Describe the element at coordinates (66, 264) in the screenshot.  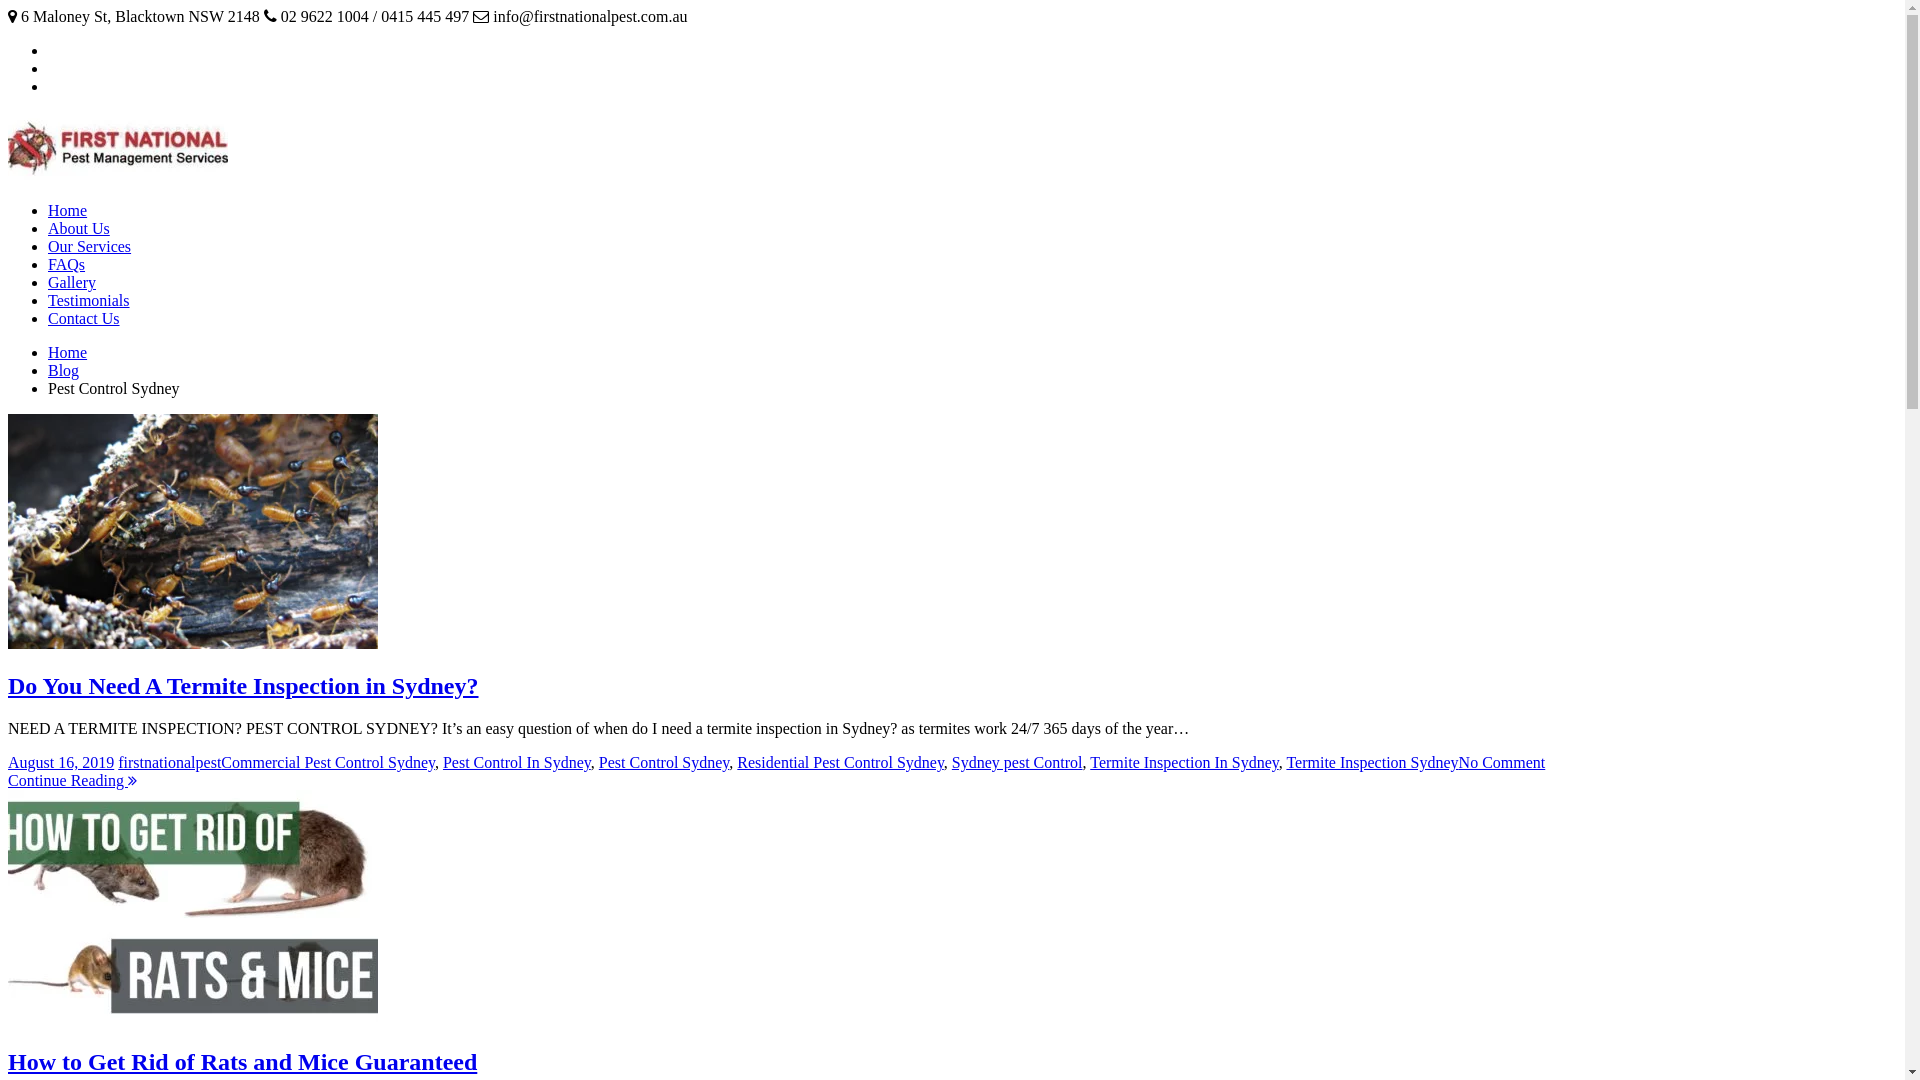
I see `FAQs` at that location.